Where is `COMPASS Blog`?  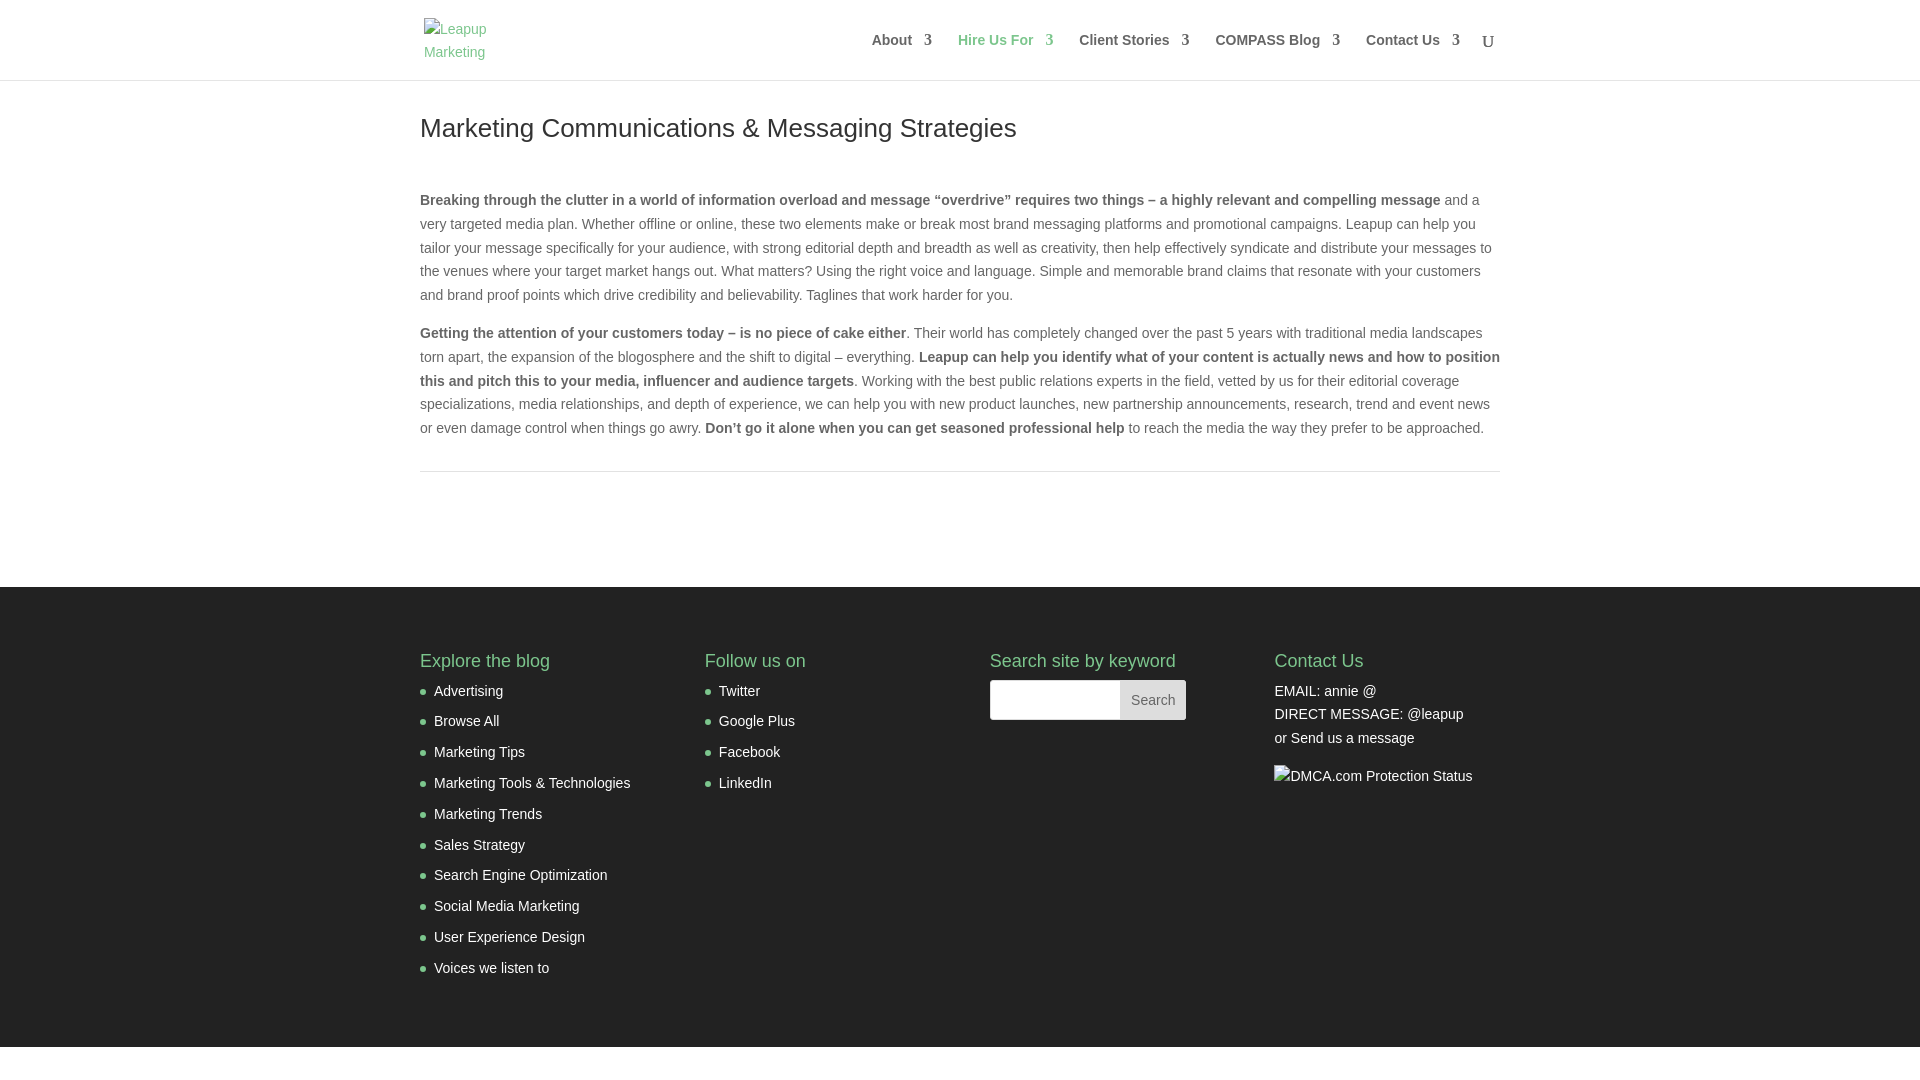 COMPASS Blog is located at coordinates (1278, 56).